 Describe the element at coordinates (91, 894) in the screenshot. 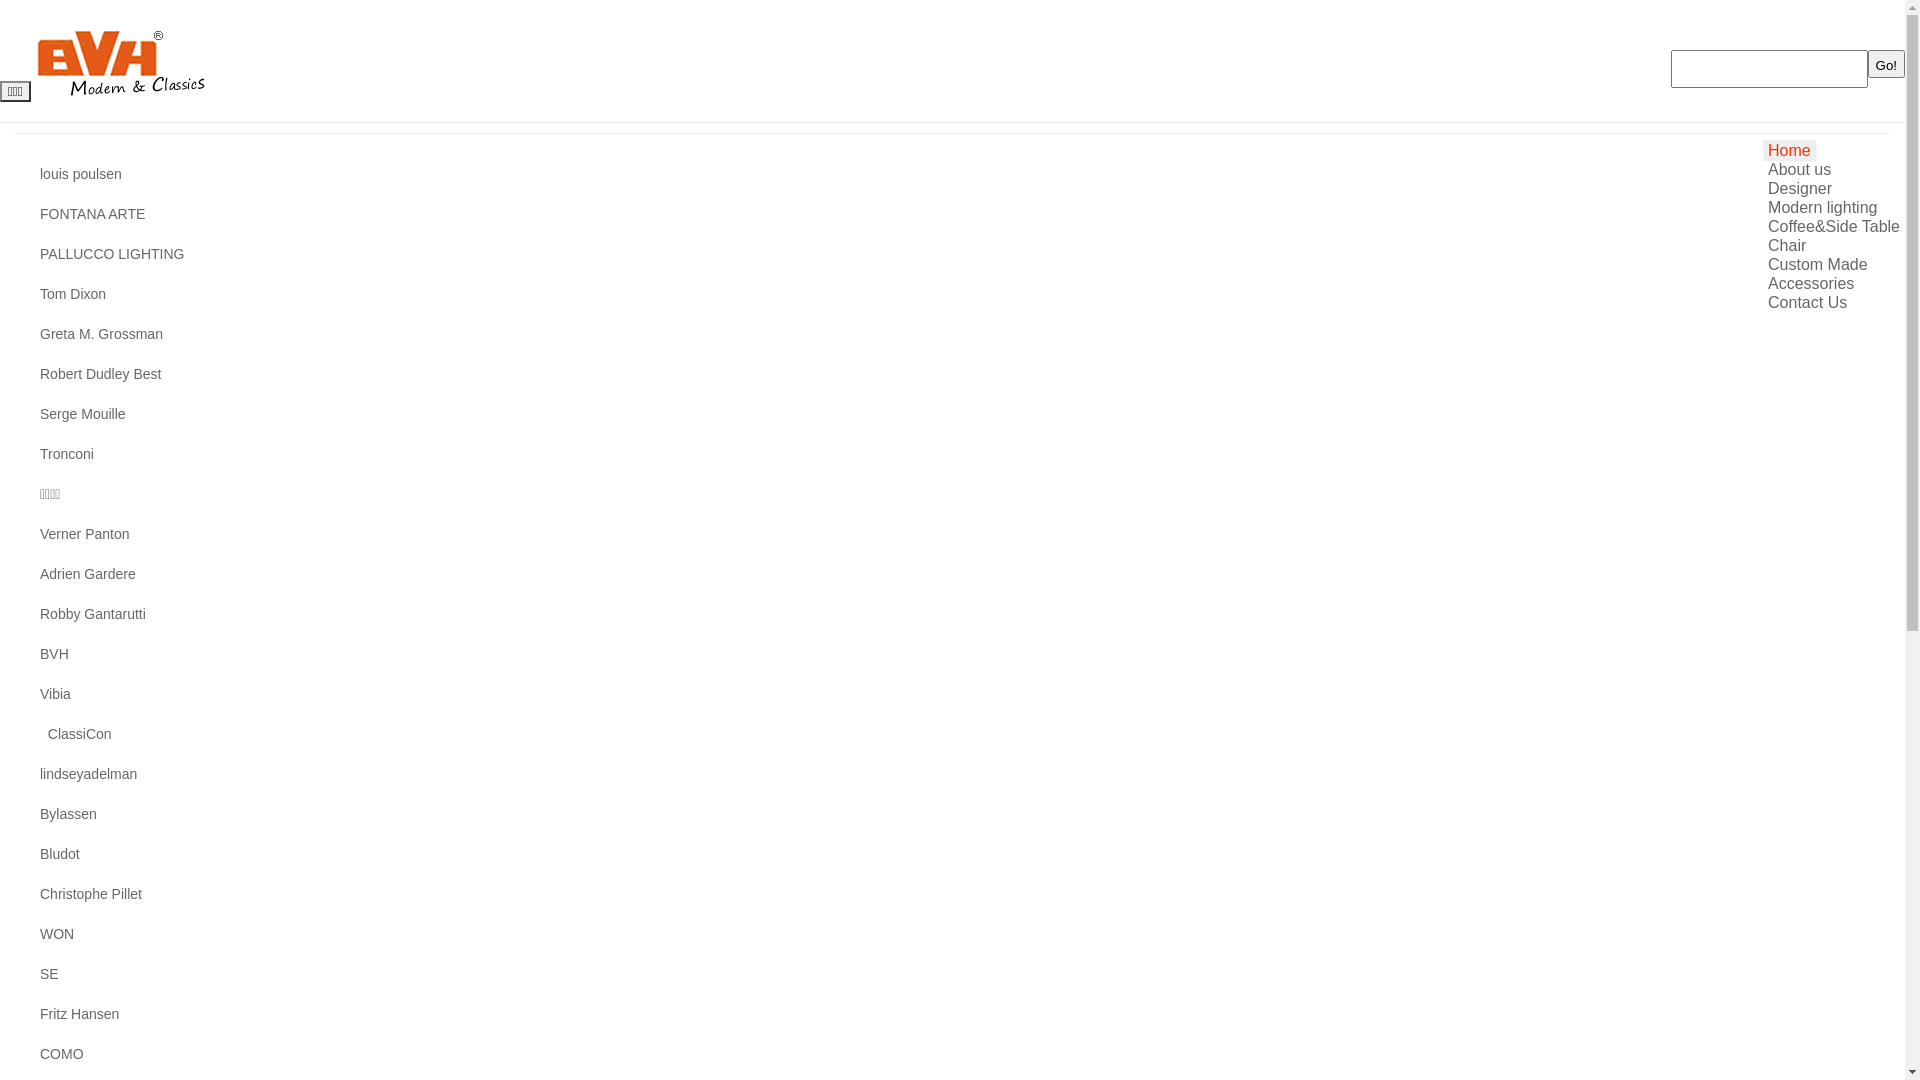

I see `Christophe Pillet` at that location.